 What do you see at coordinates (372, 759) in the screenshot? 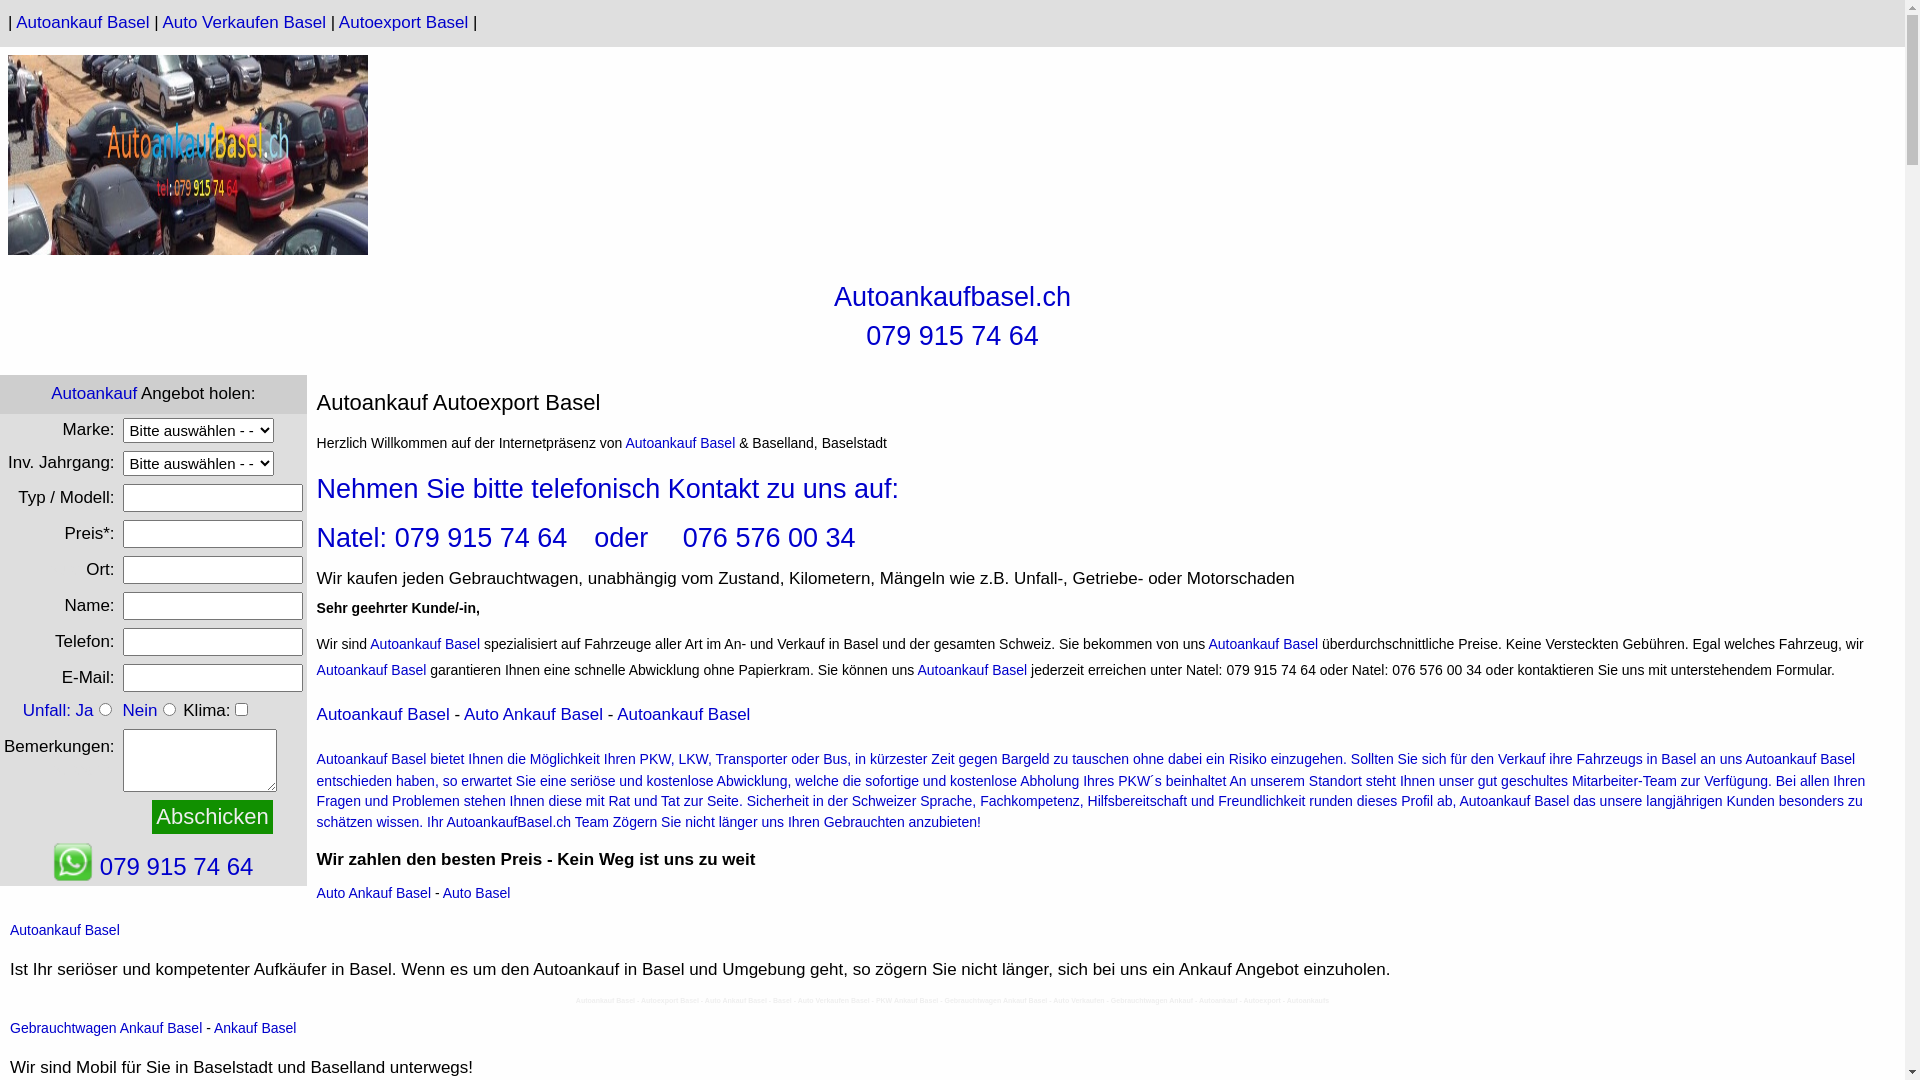
I see `Autoankauf Basel` at bounding box center [372, 759].